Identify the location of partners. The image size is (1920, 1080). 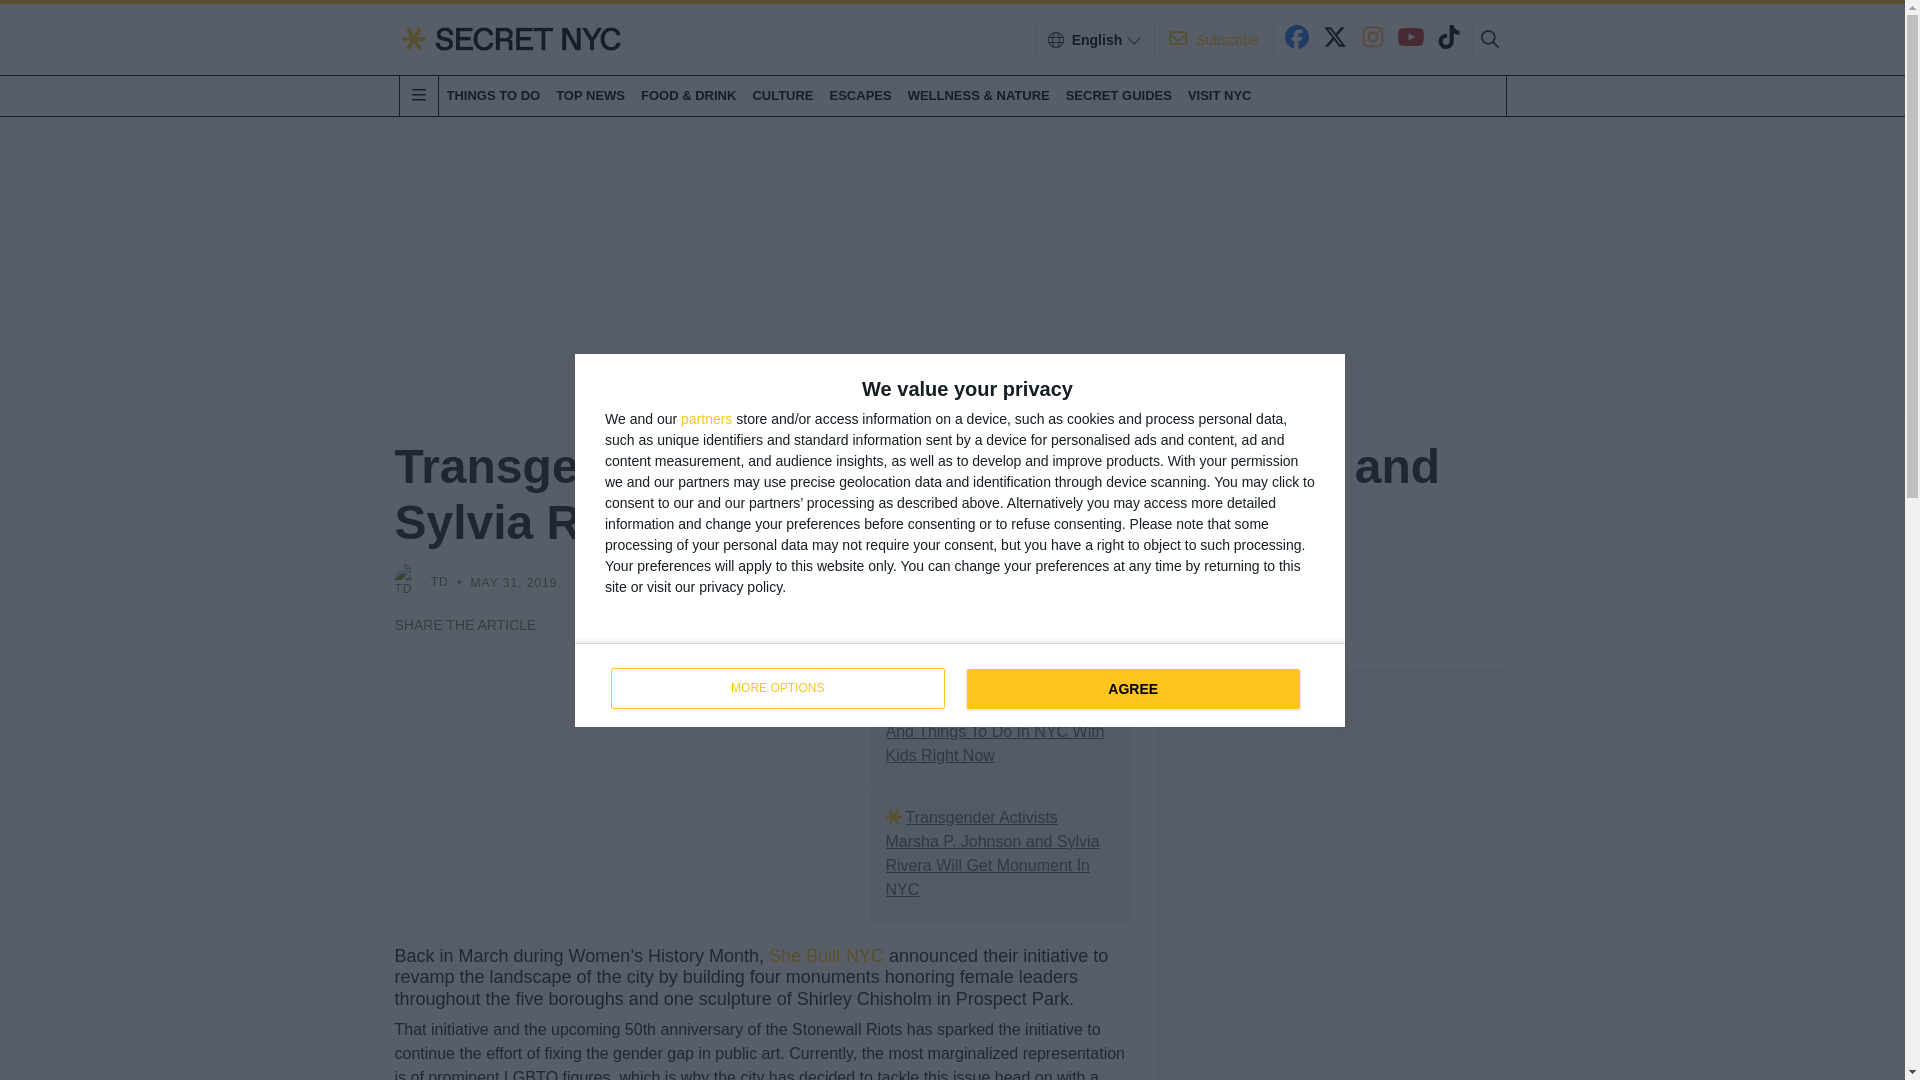
(440, 582).